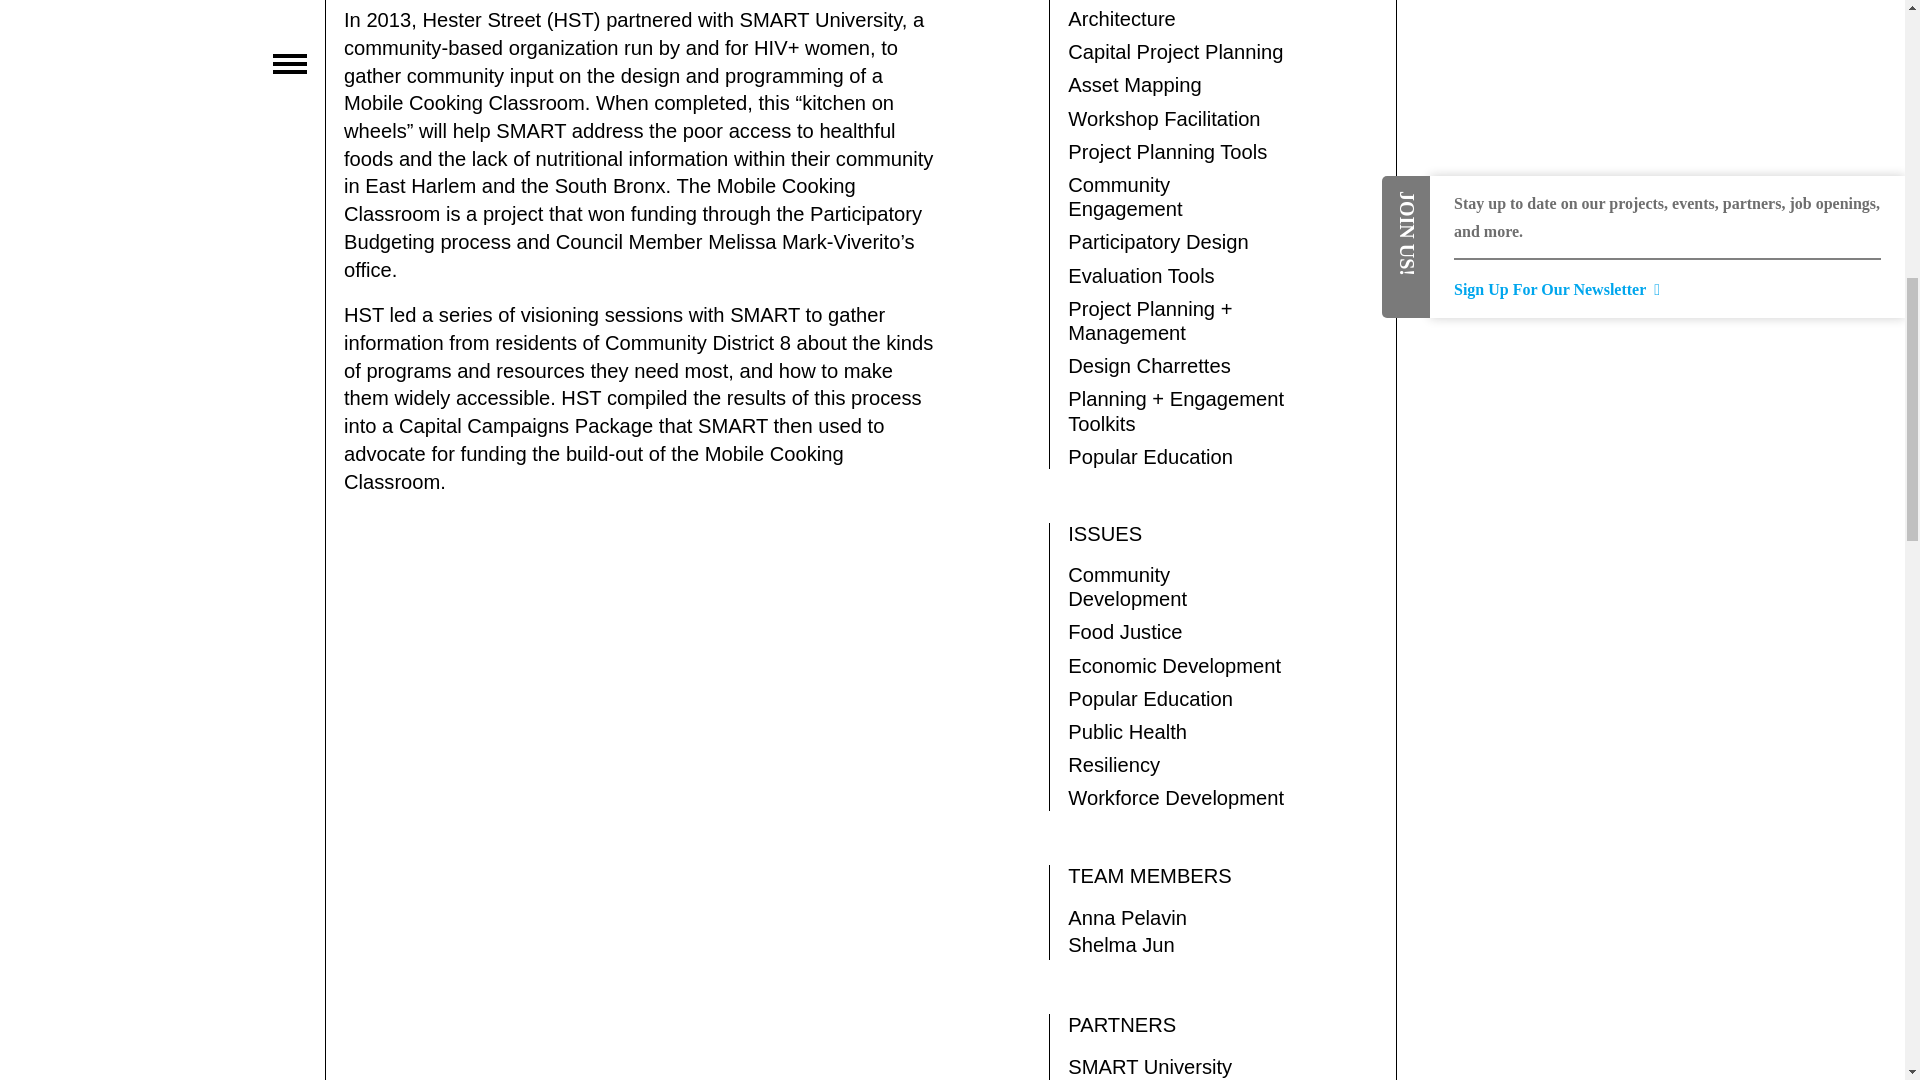 This screenshot has height=1080, width=1920. What do you see at coordinates (1178, 51) in the screenshot?
I see `Capital Project Planning` at bounding box center [1178, 51].